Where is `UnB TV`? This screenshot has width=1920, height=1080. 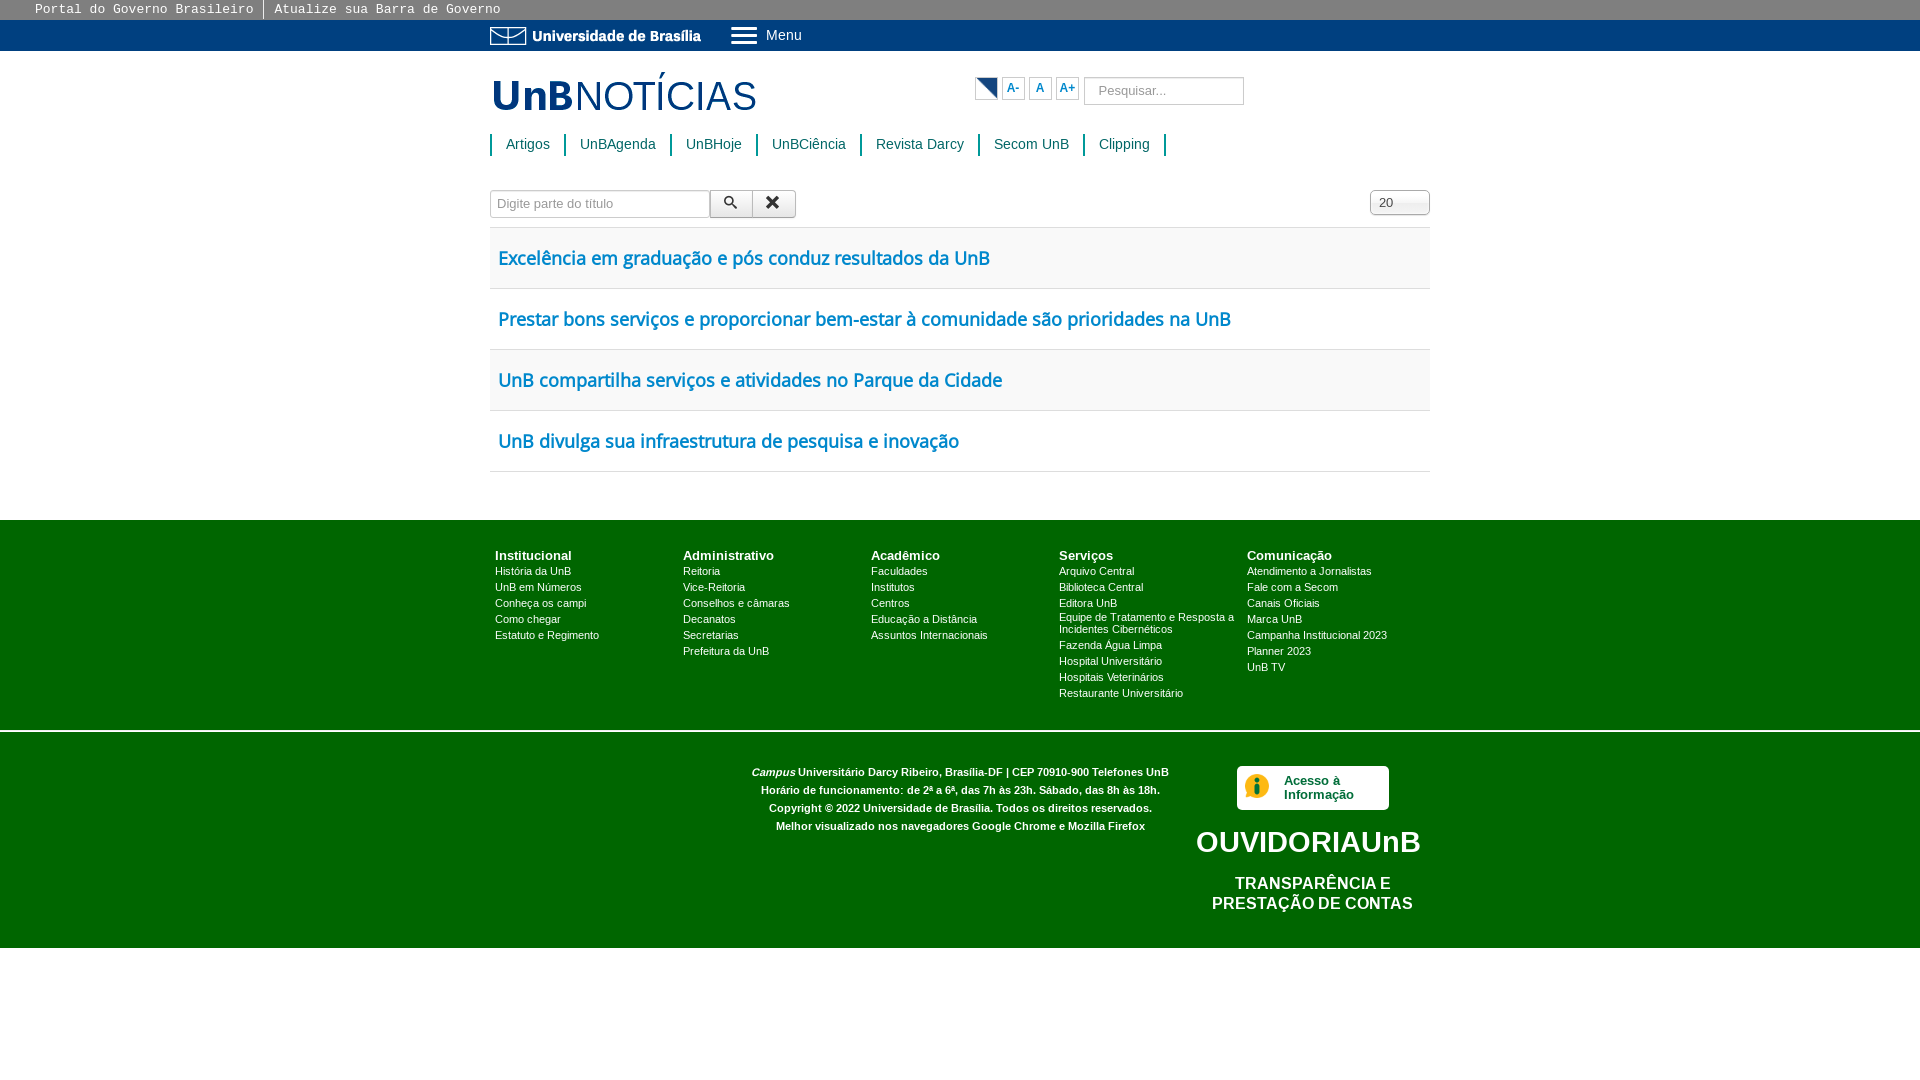
UnB TV is located at coordinates (1266, 668).